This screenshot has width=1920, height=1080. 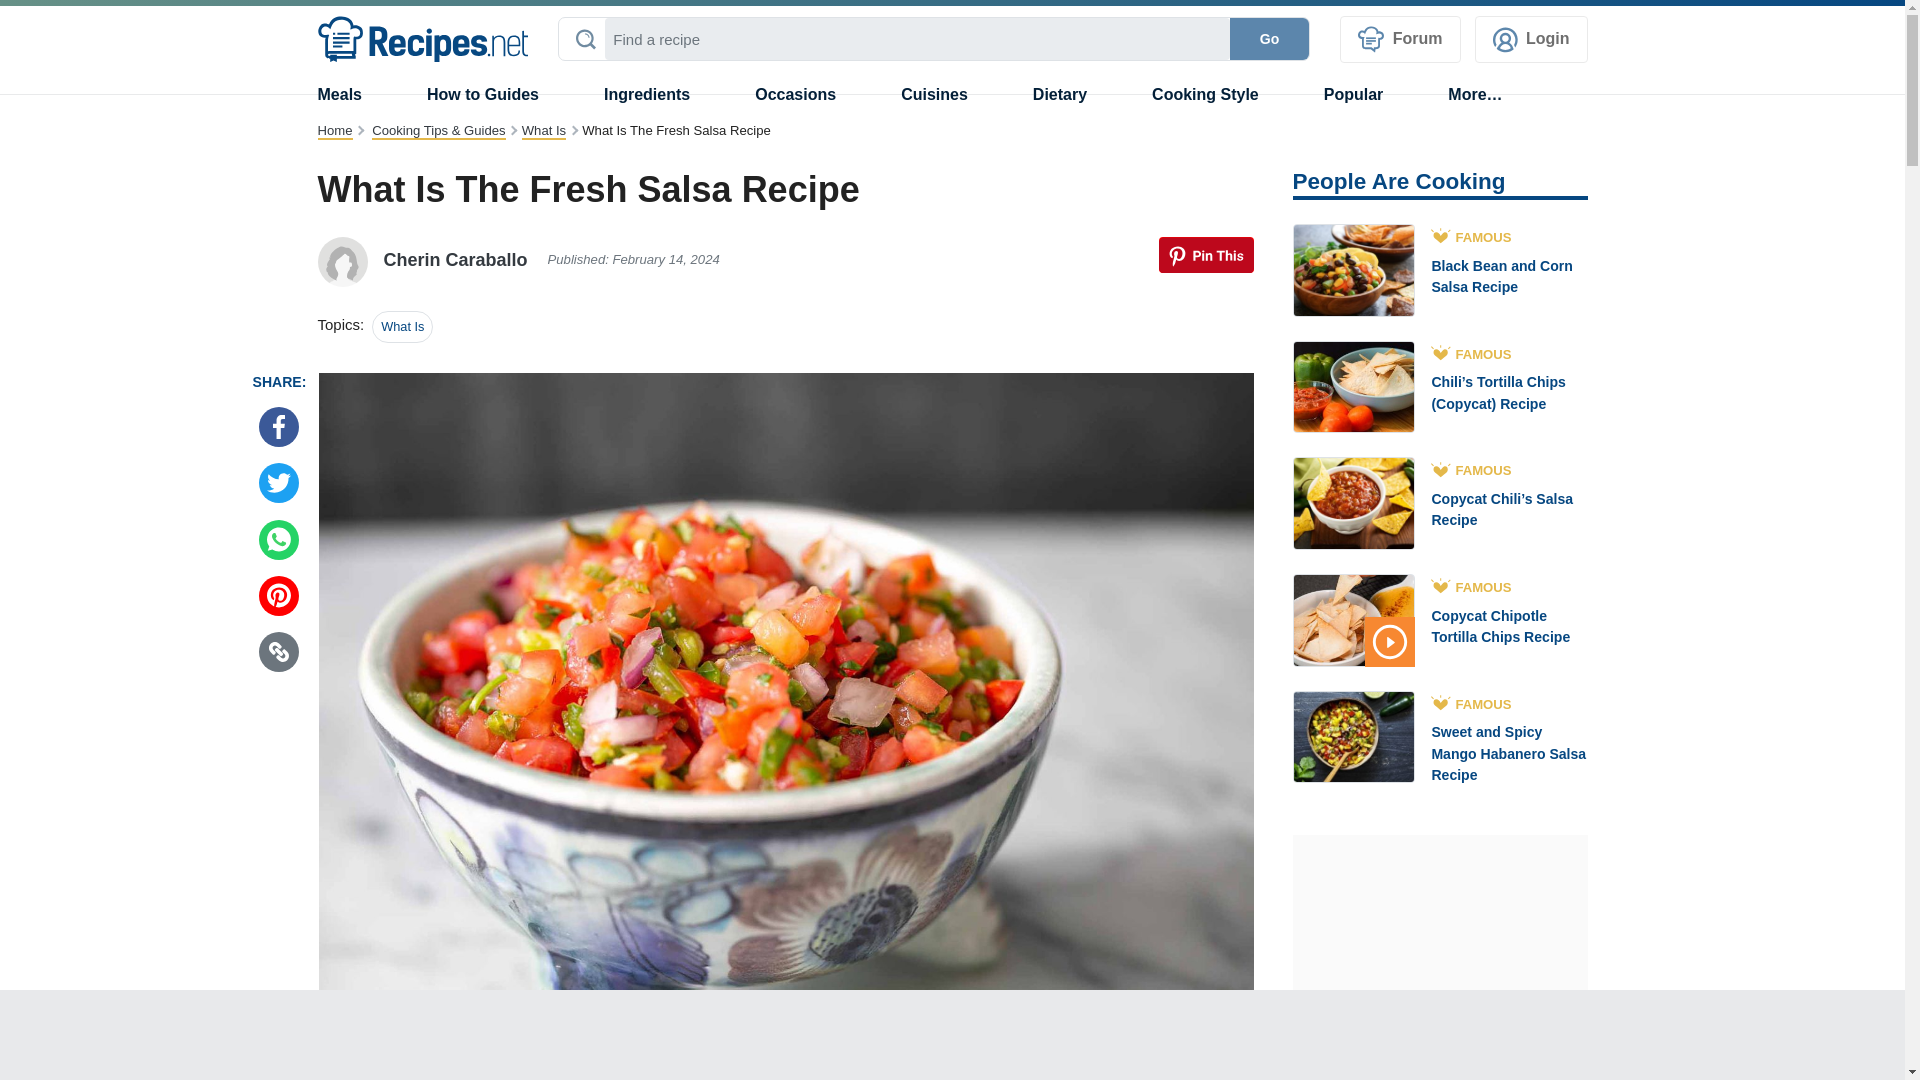 I want to click on Share on Pinterest, so click(x=1205, y=254).